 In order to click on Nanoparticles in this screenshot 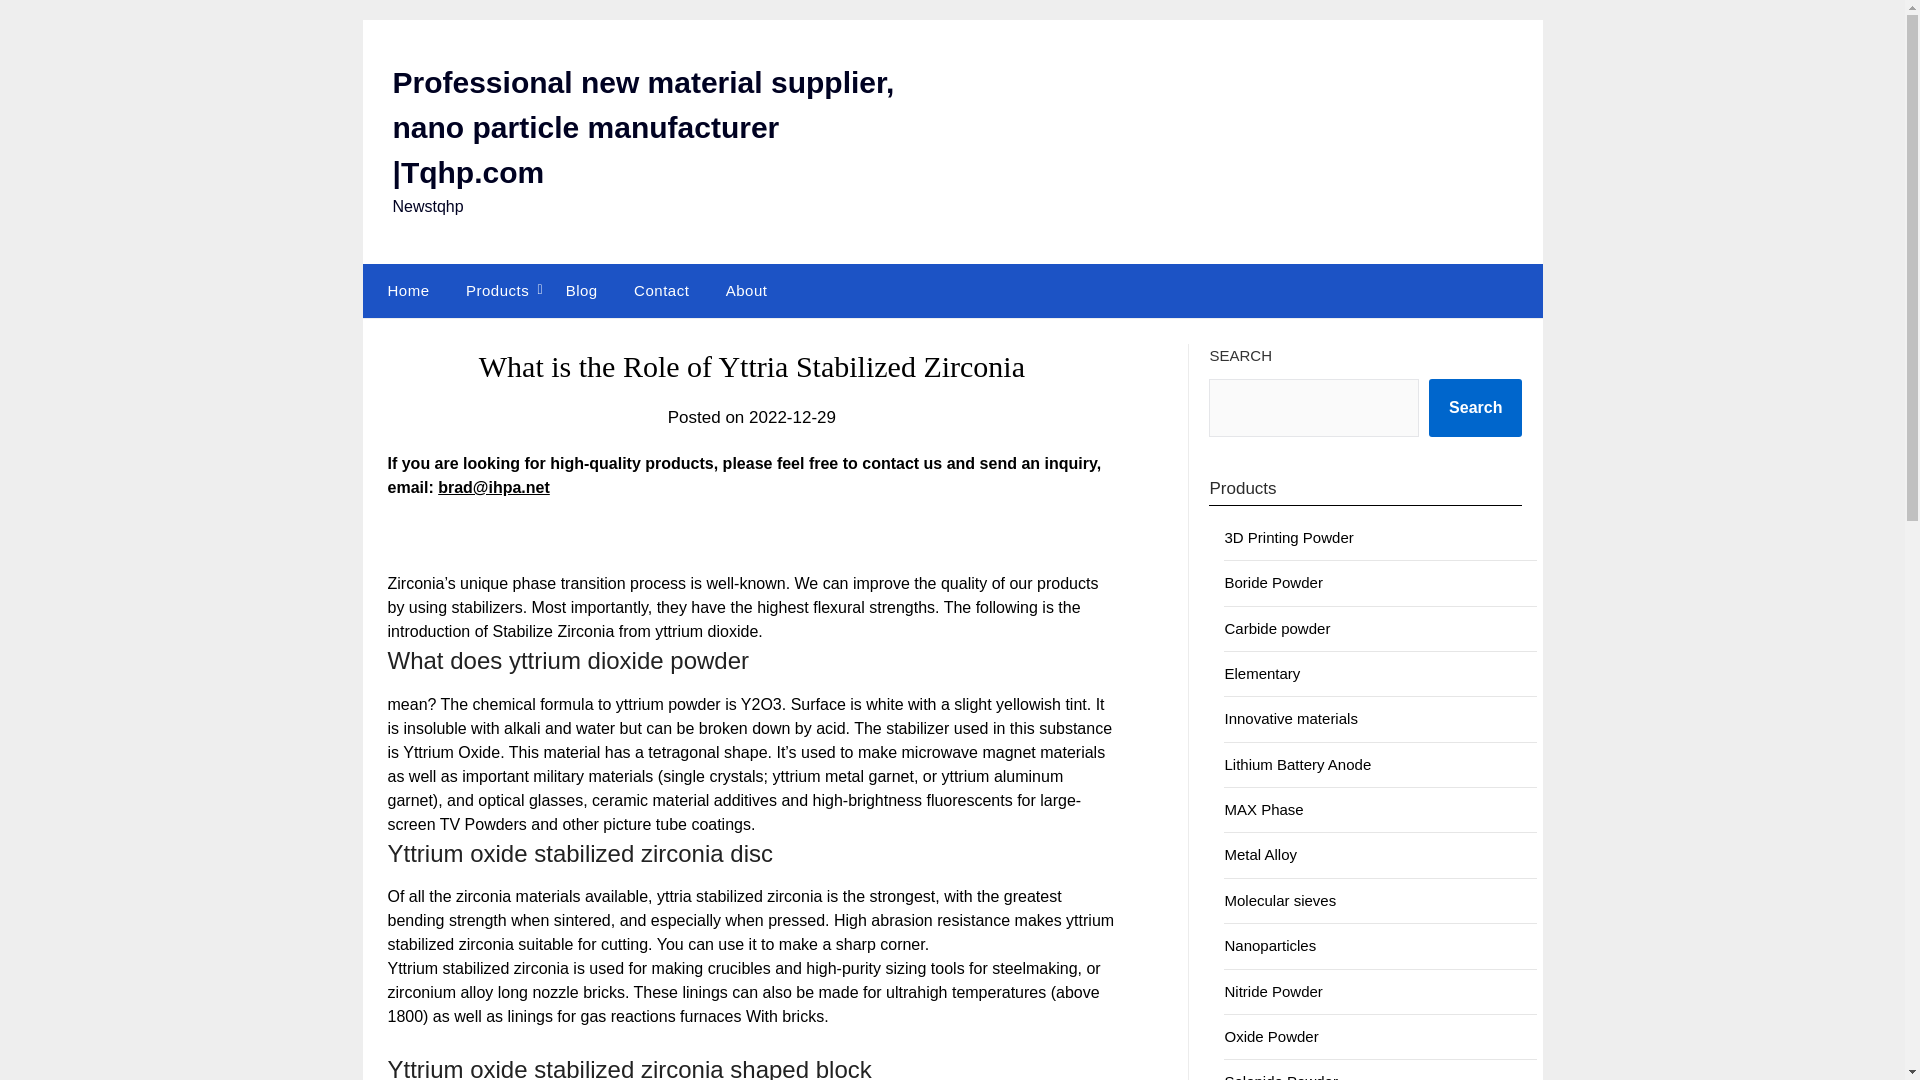, I will do `click(1270, 945)`.